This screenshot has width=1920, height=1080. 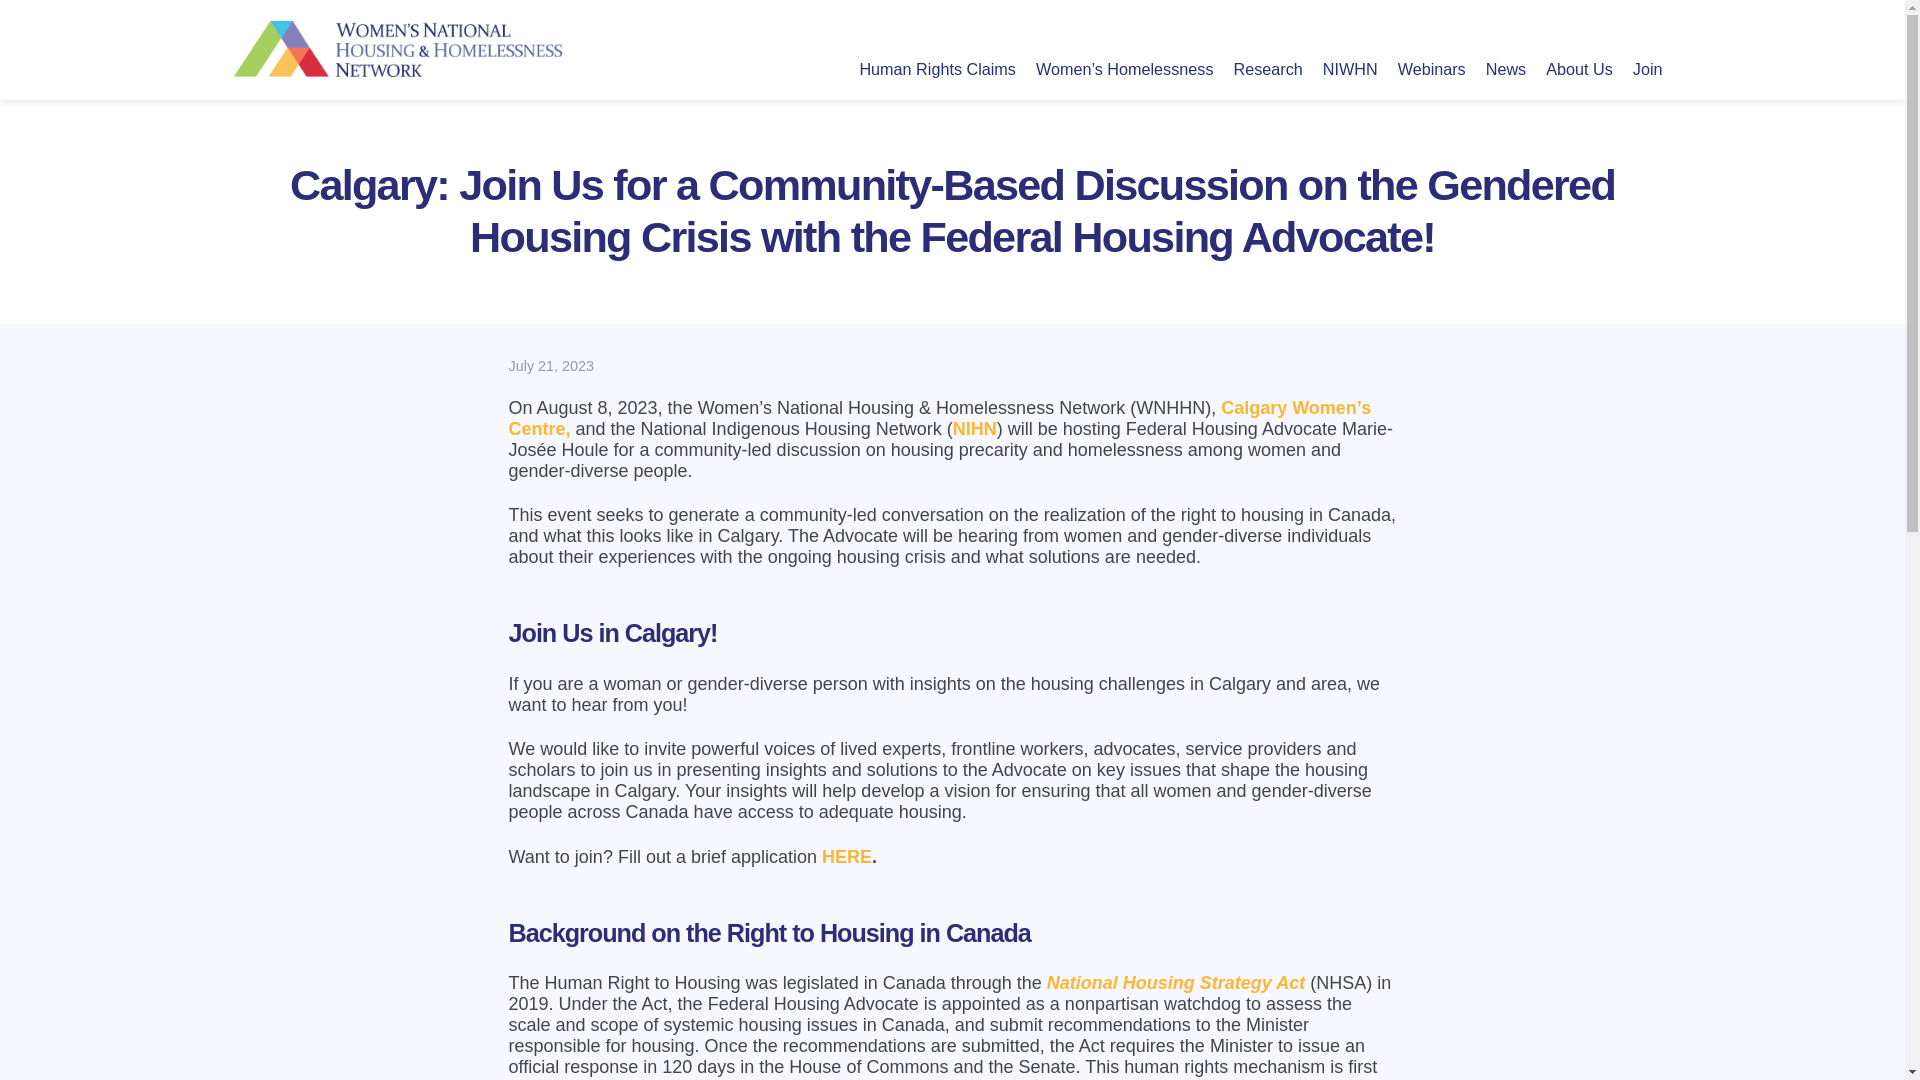 What do you see at coordinates (1350, 69) in the screenshot?
I see `NIWHN` at bounding box center [1350, 69].